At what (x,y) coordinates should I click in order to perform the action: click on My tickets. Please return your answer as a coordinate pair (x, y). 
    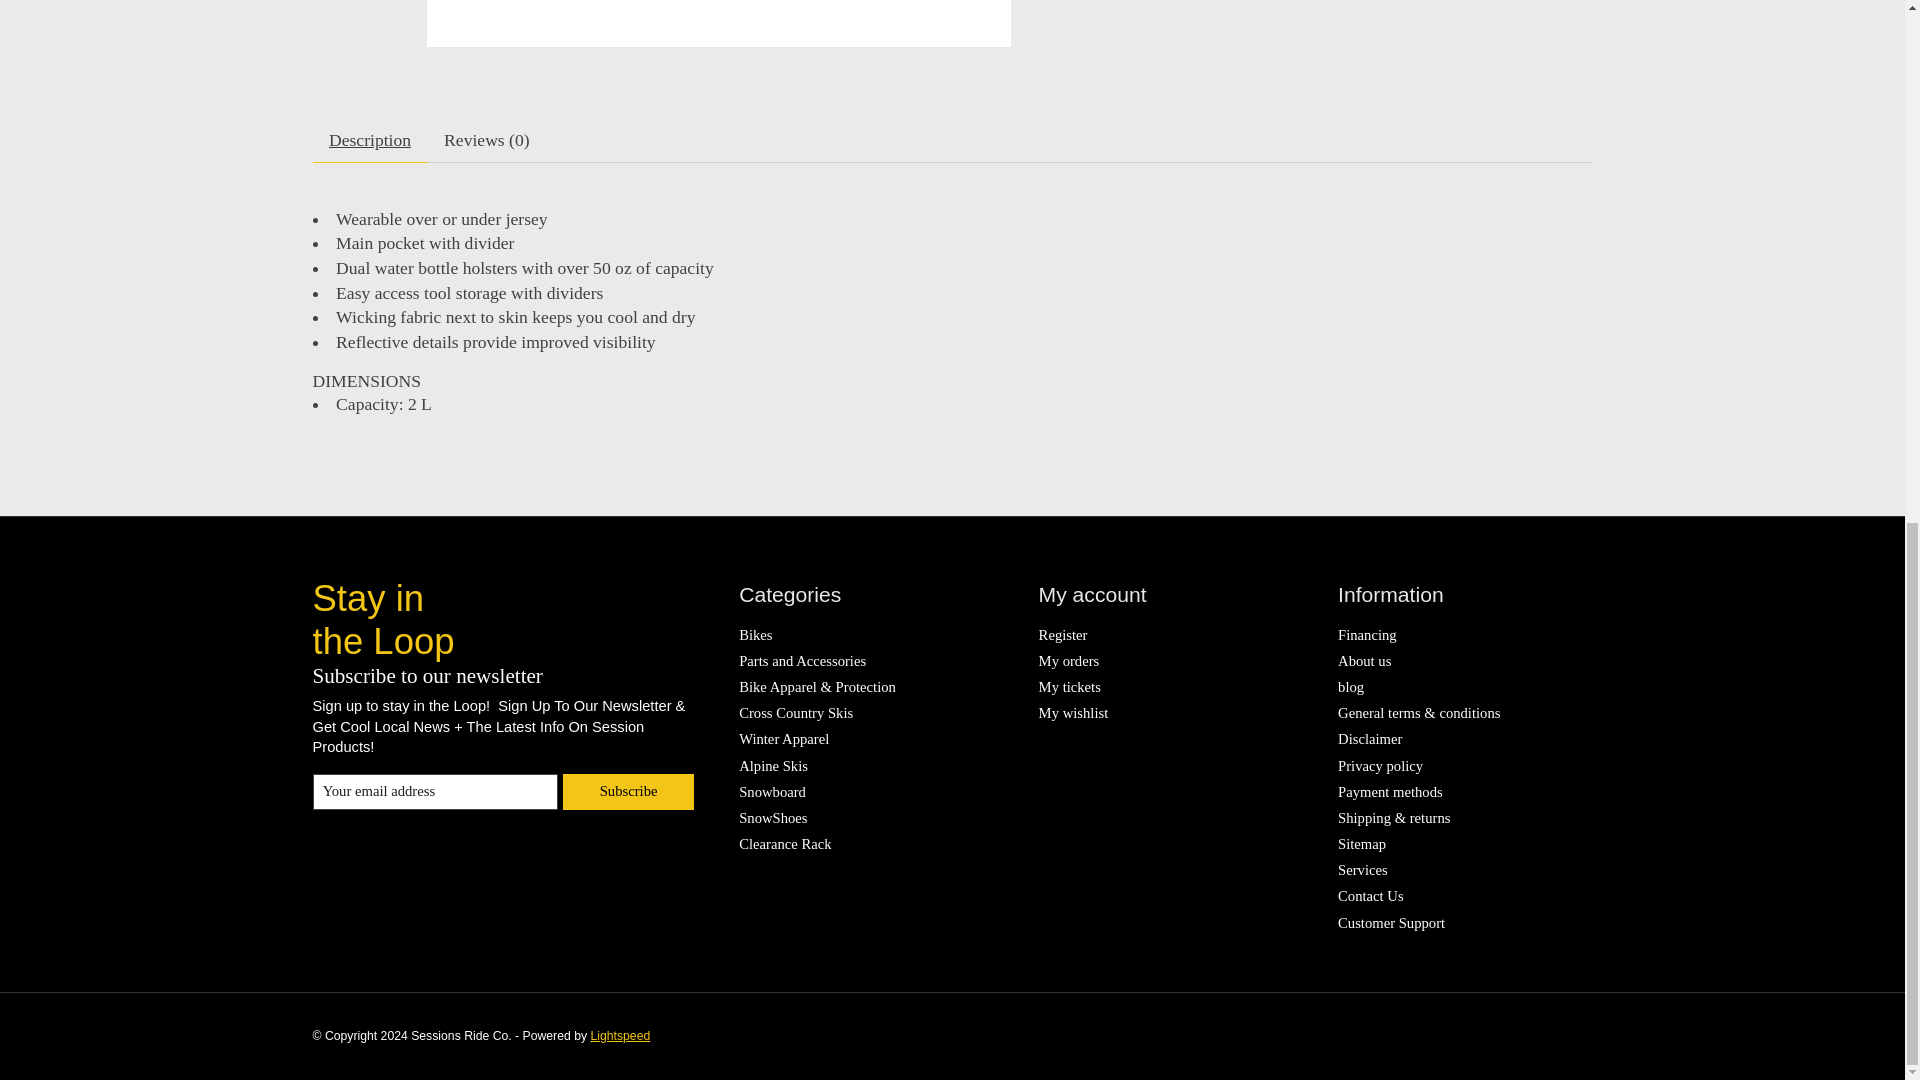
    Looking at the image, I should click on (1069, 687).